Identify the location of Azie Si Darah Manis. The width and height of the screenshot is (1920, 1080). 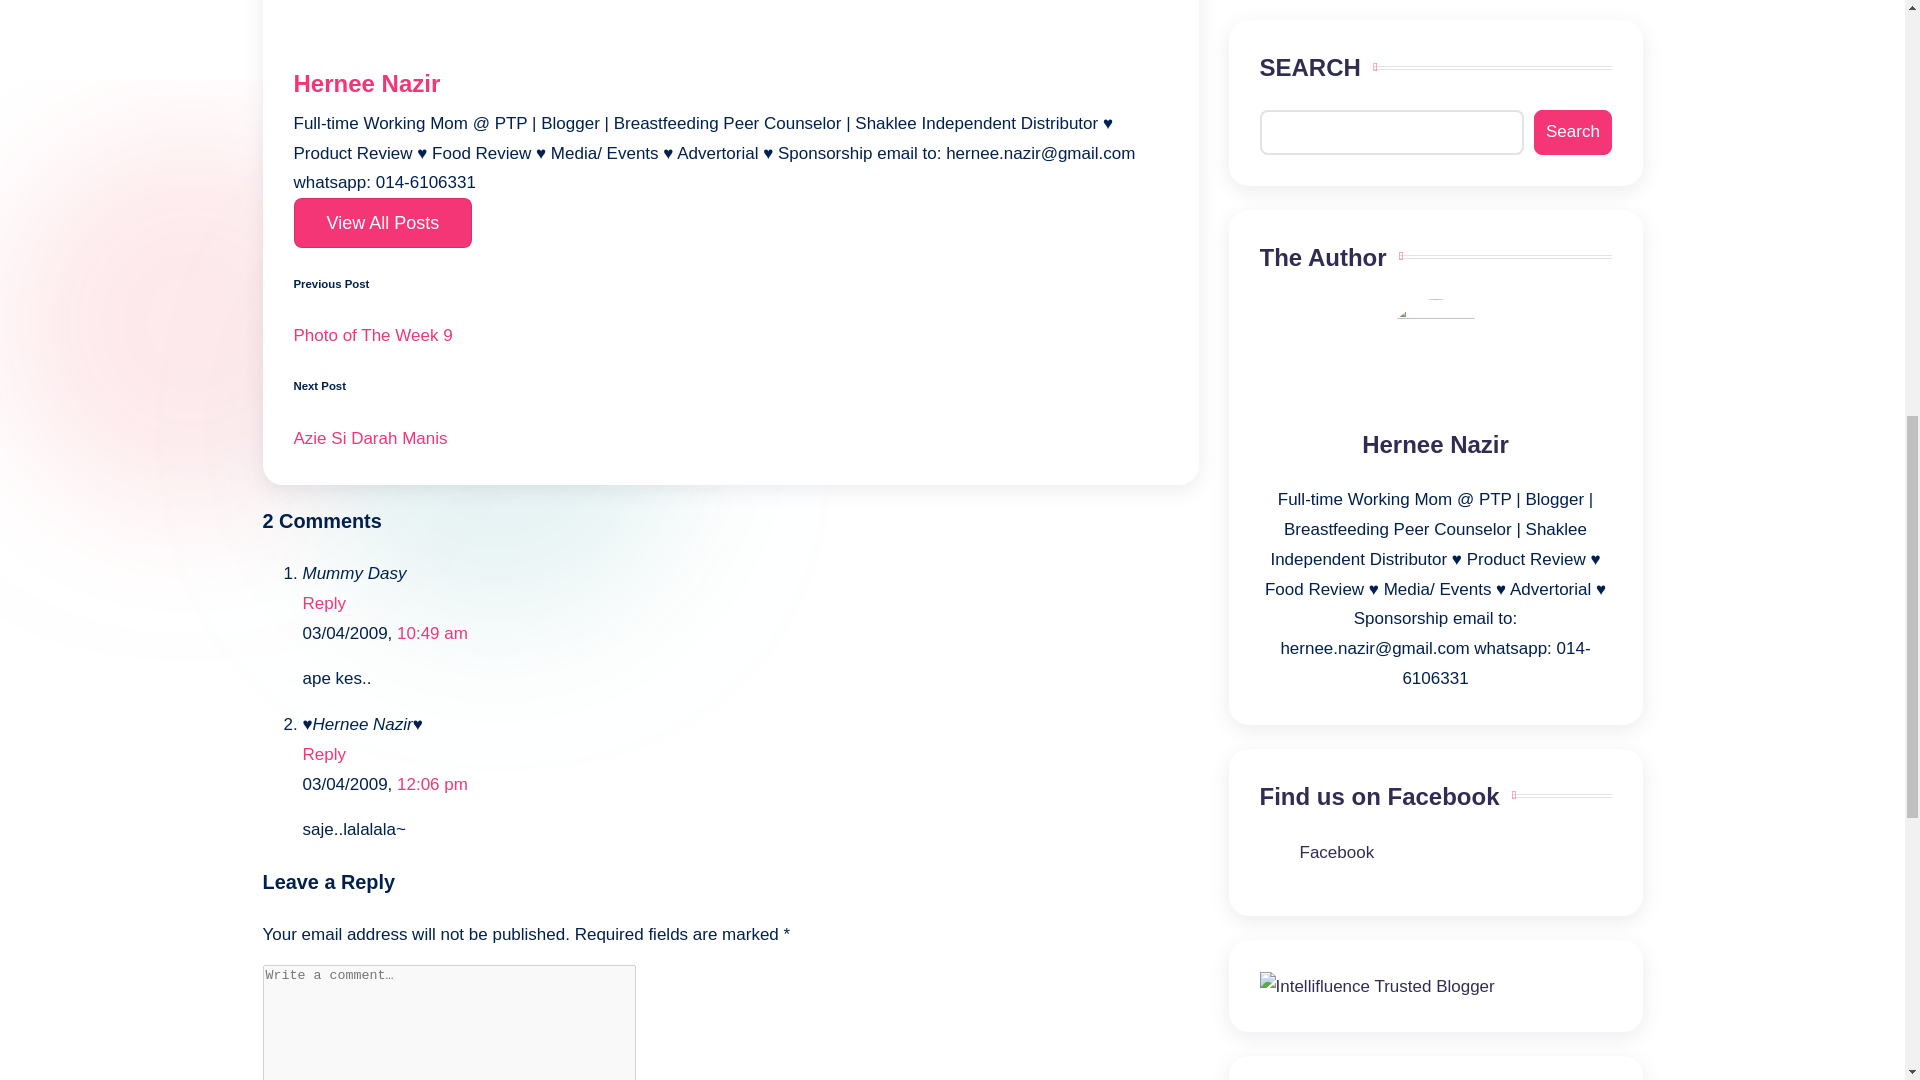
(730, 438).